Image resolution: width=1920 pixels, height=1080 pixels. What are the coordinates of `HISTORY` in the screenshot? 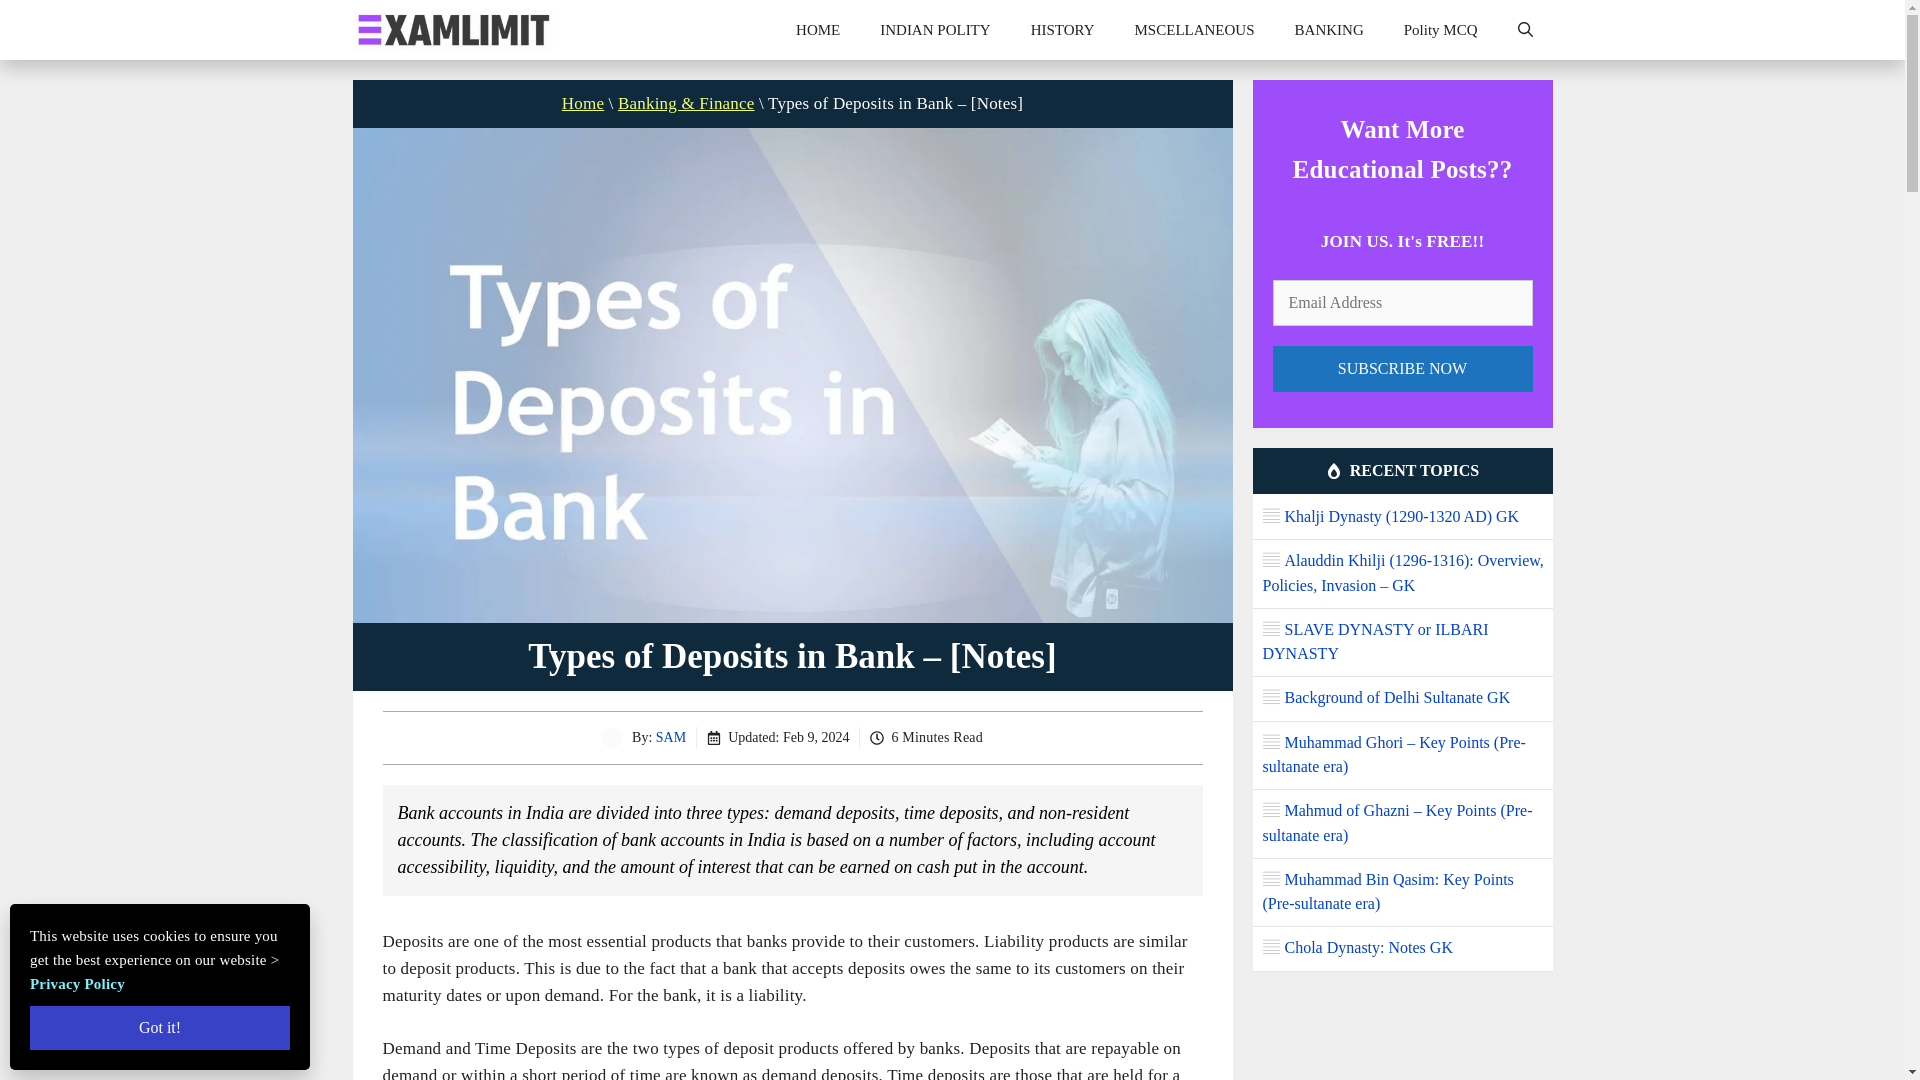 It's located at (1063, 30).